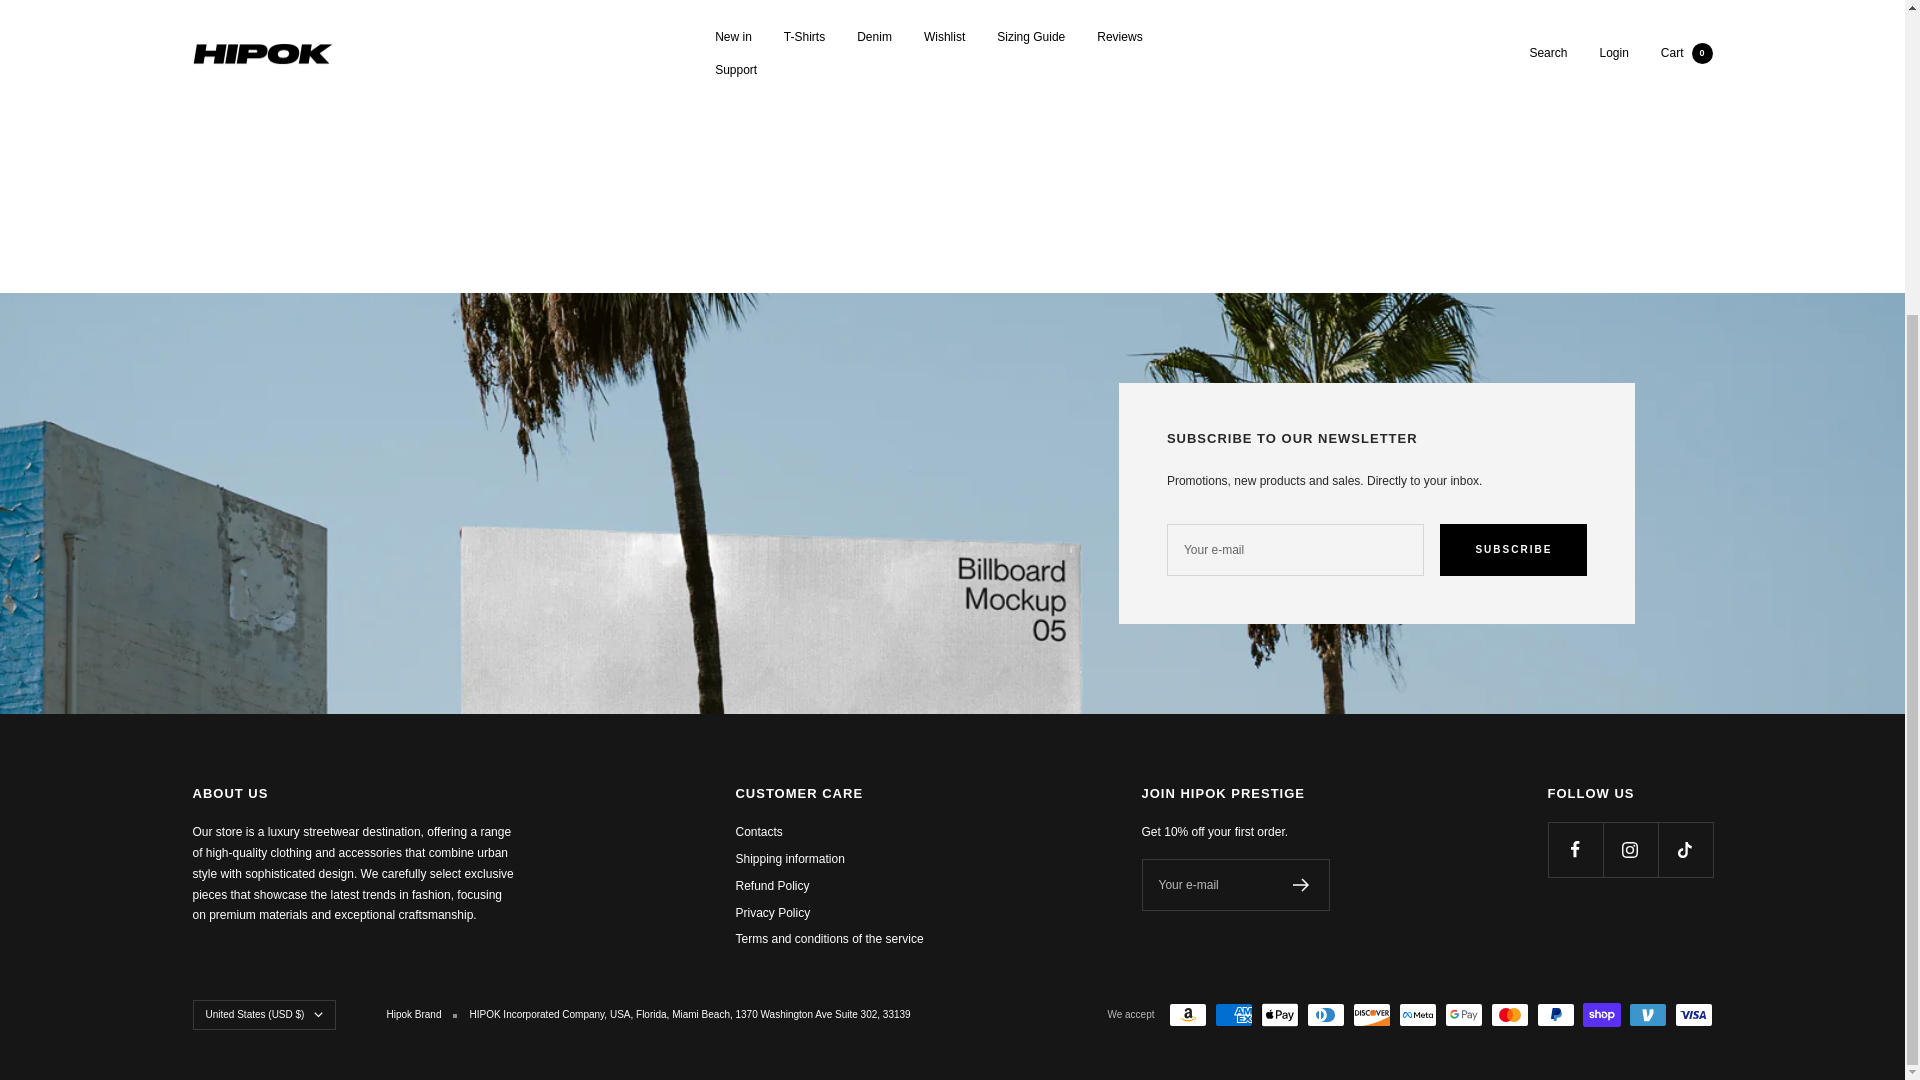 The image size is (1920, 1080). I want to click on BACK TO HOME, so click(952, 42).